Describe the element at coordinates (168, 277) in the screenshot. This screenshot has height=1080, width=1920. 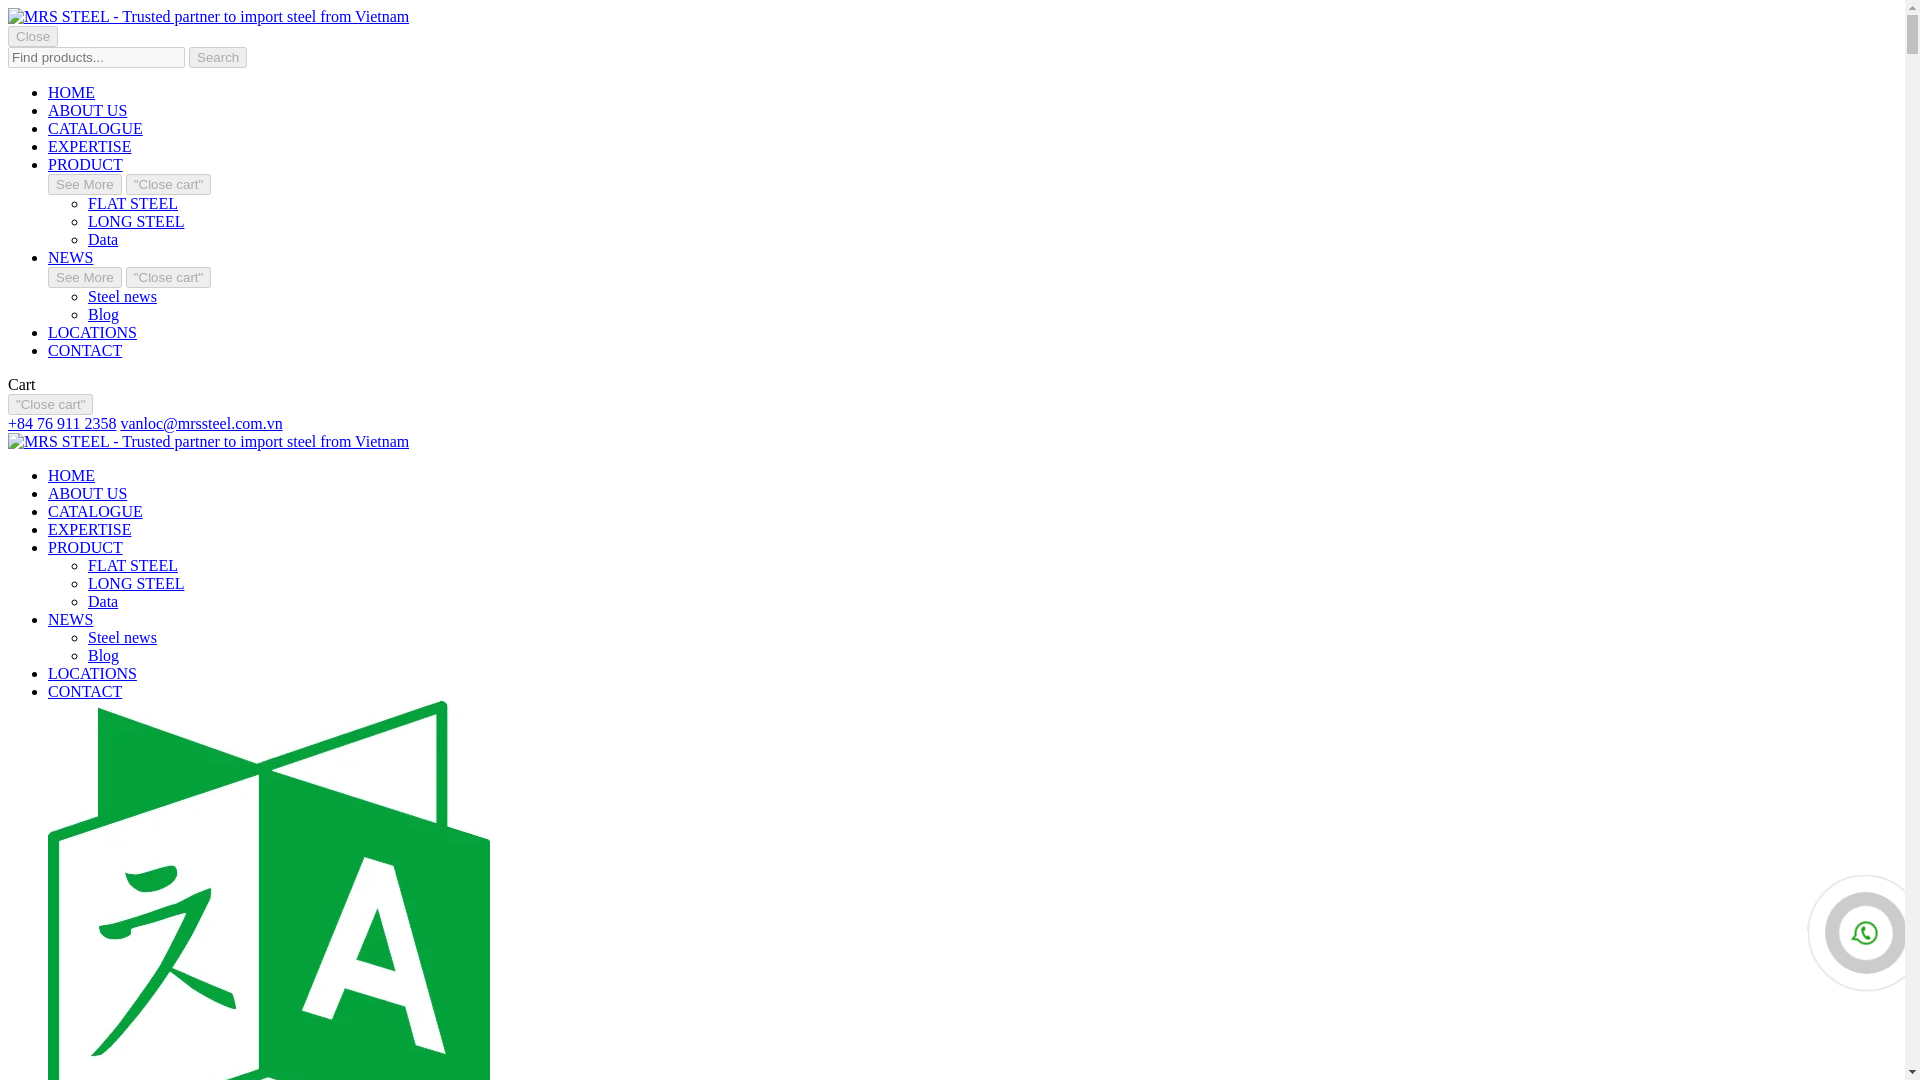
I see `"Close cart"` at that location.